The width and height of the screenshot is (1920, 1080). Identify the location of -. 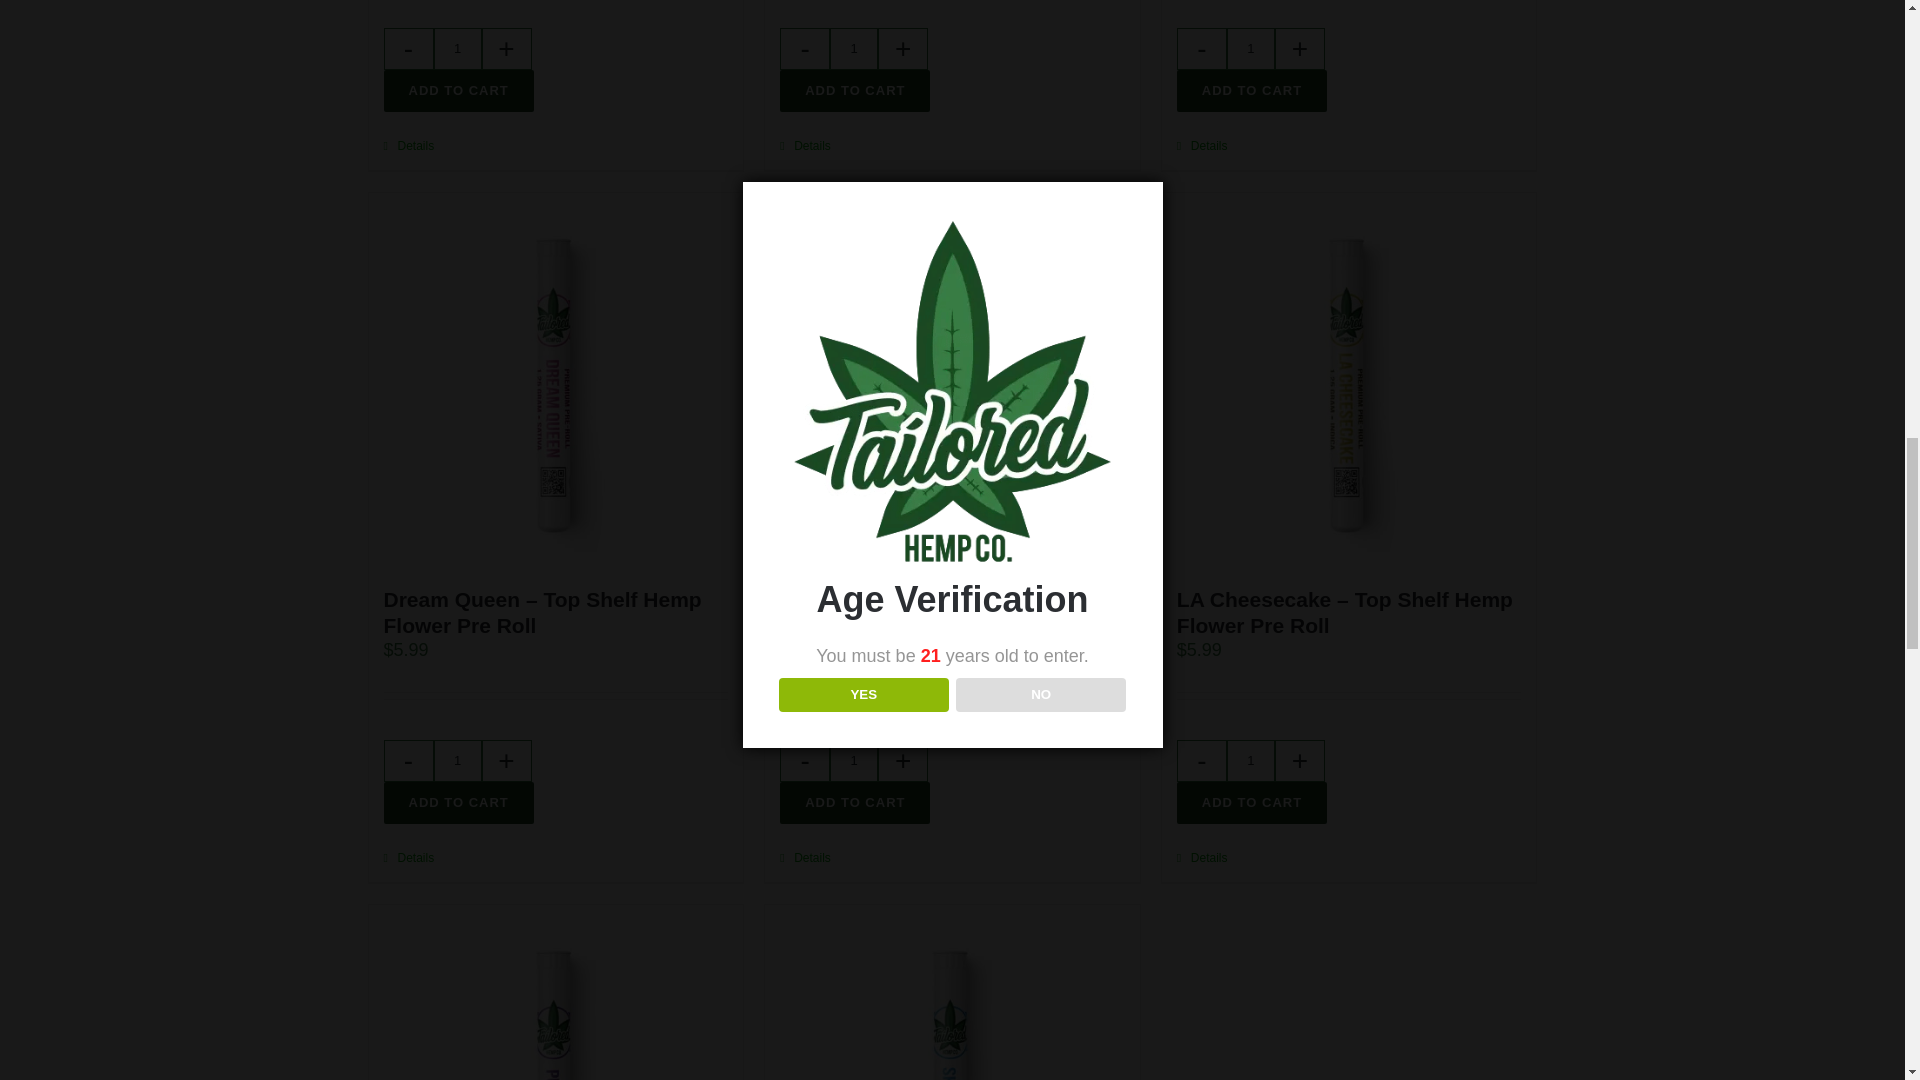
(408, 49).